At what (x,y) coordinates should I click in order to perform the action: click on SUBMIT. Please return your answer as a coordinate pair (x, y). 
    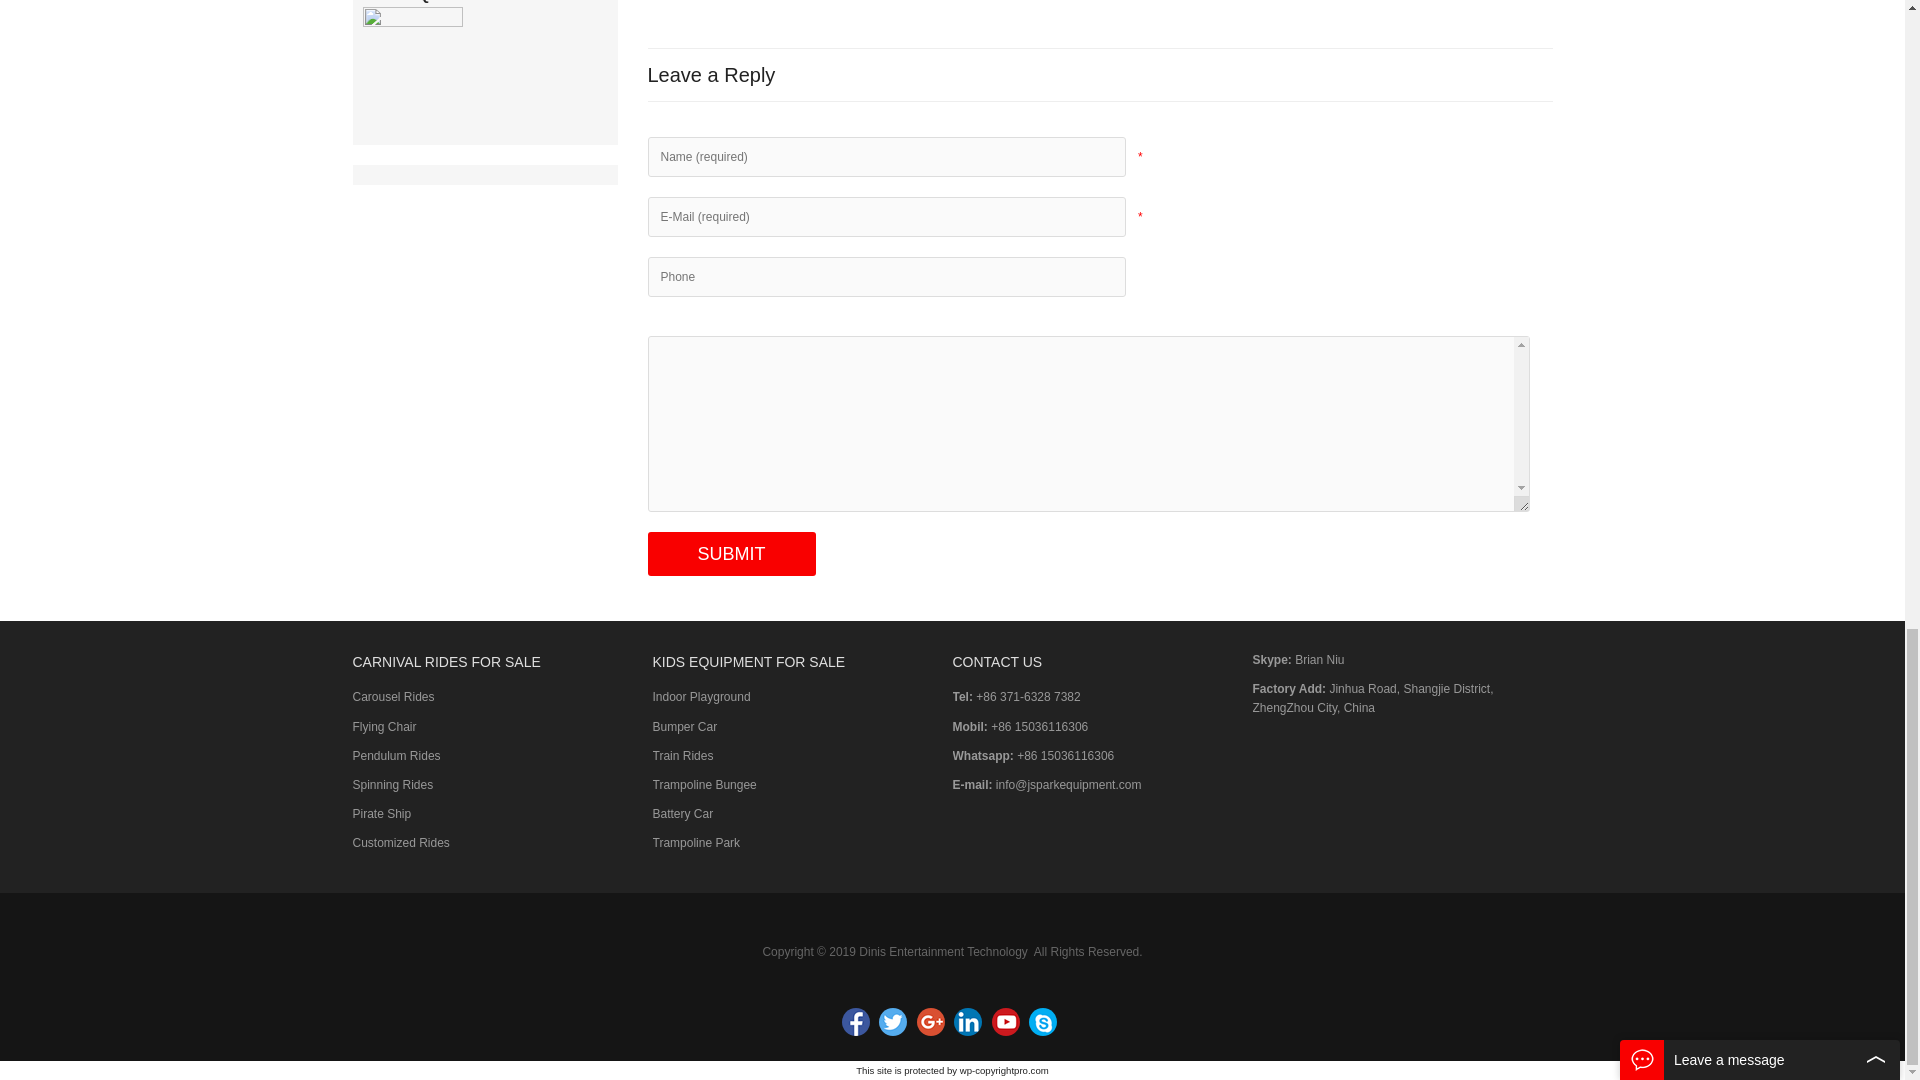
    Looking at the image, I should click on (732, 554).